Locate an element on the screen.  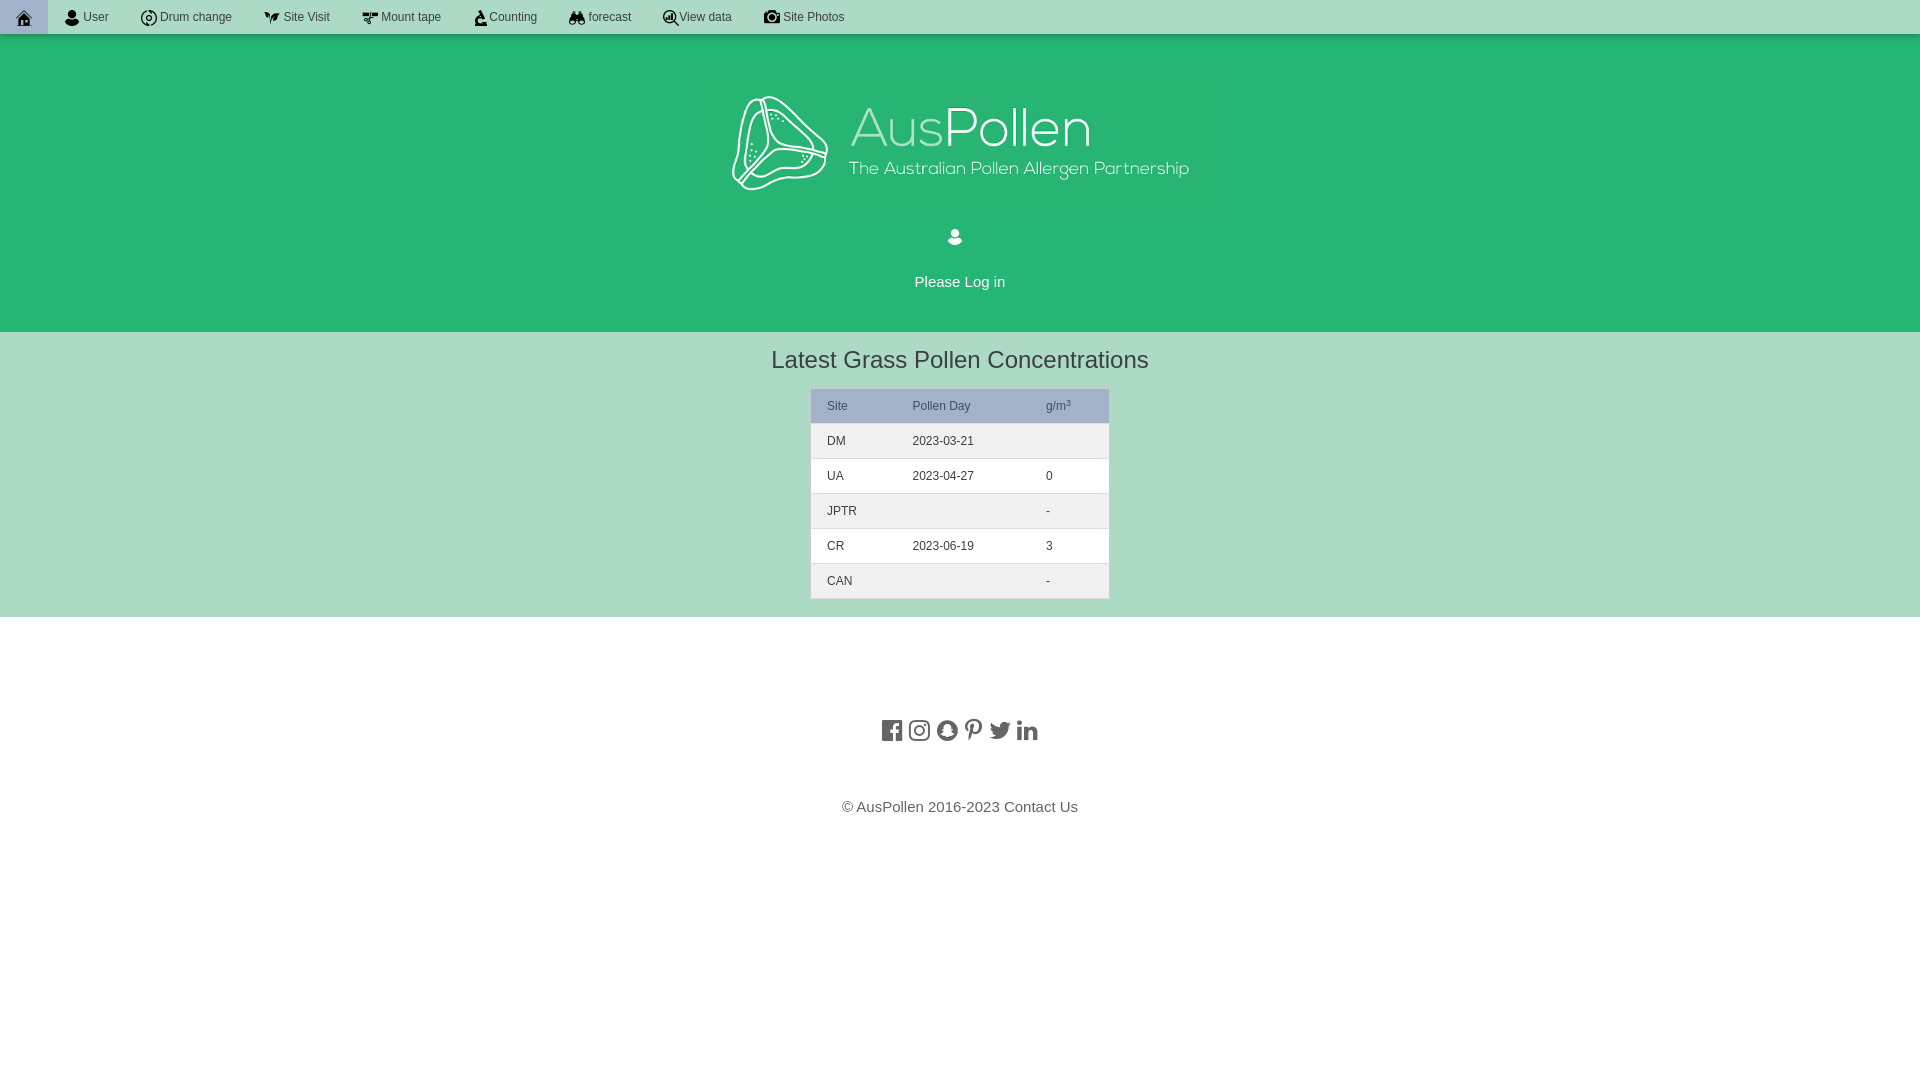
Mount tape is located at coordinates (402, 17).